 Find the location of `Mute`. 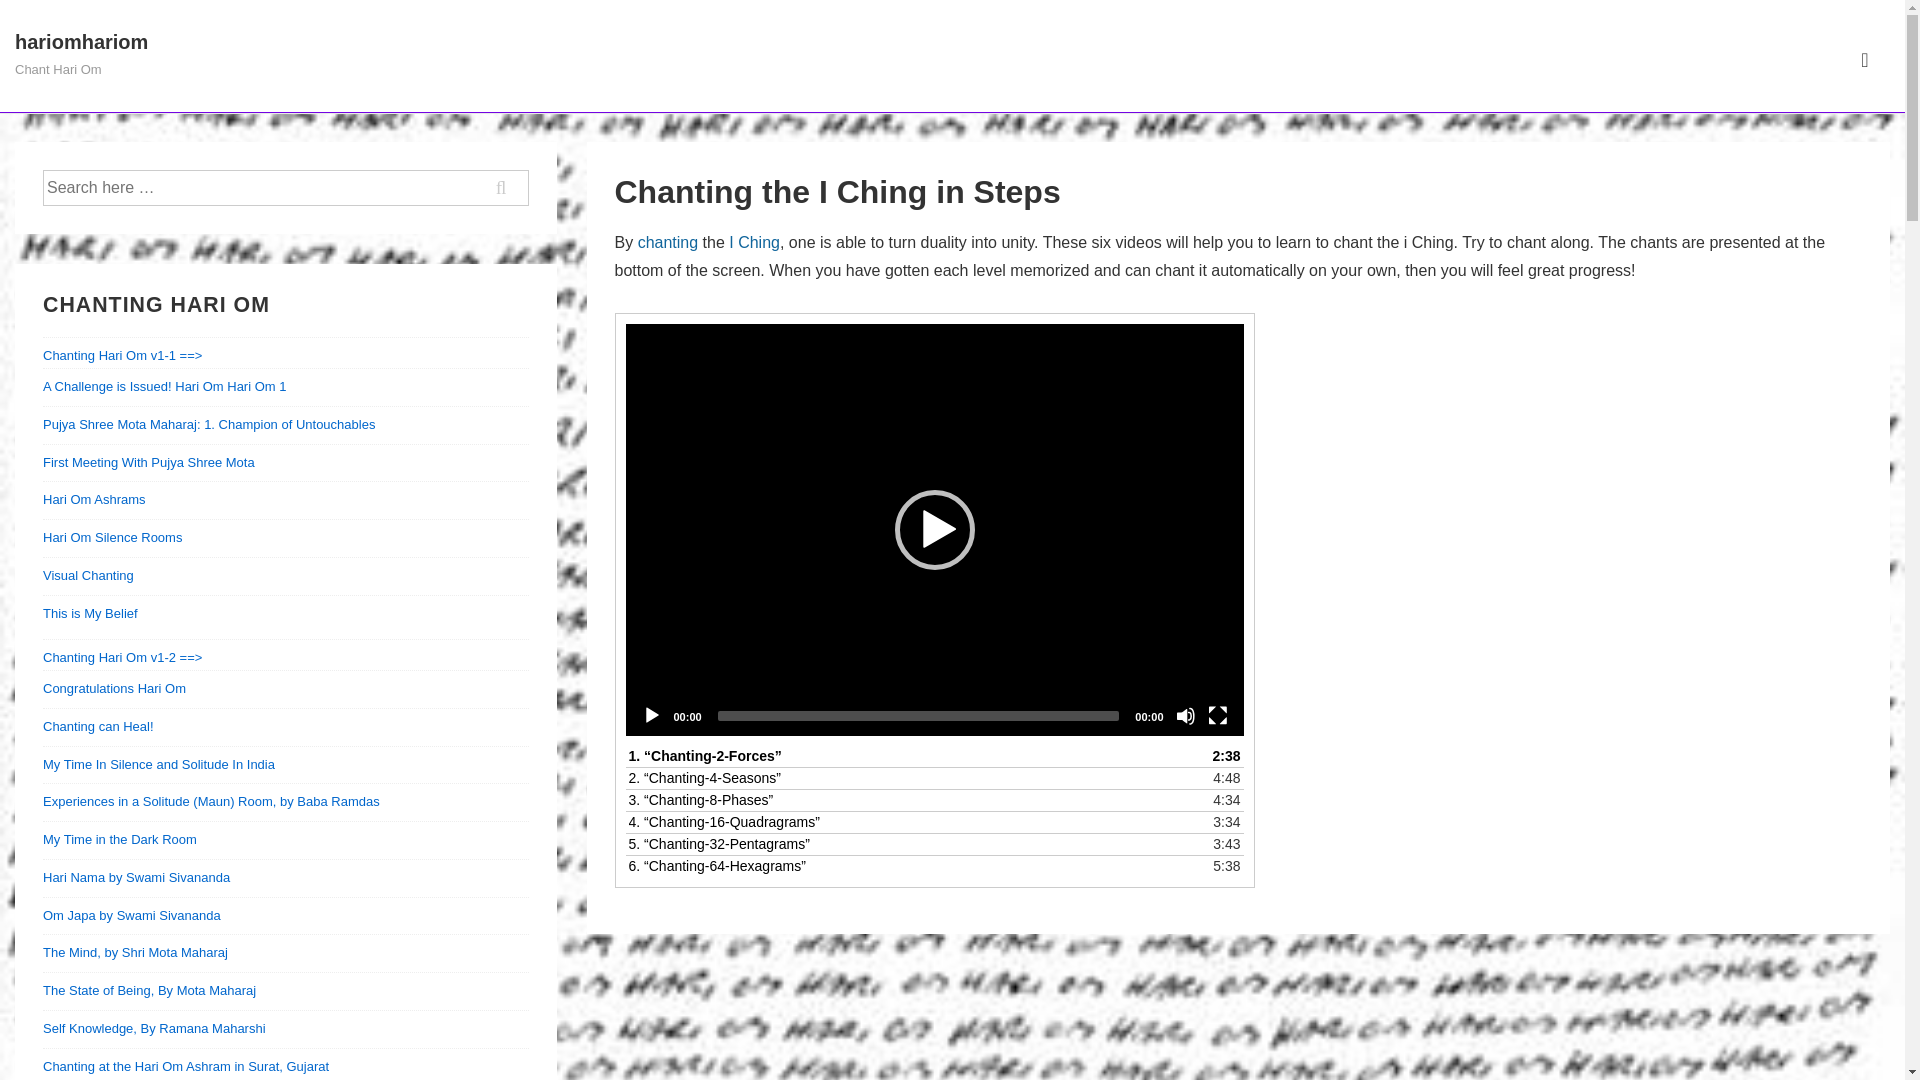

Mute is located at coordinates (1186, 716).